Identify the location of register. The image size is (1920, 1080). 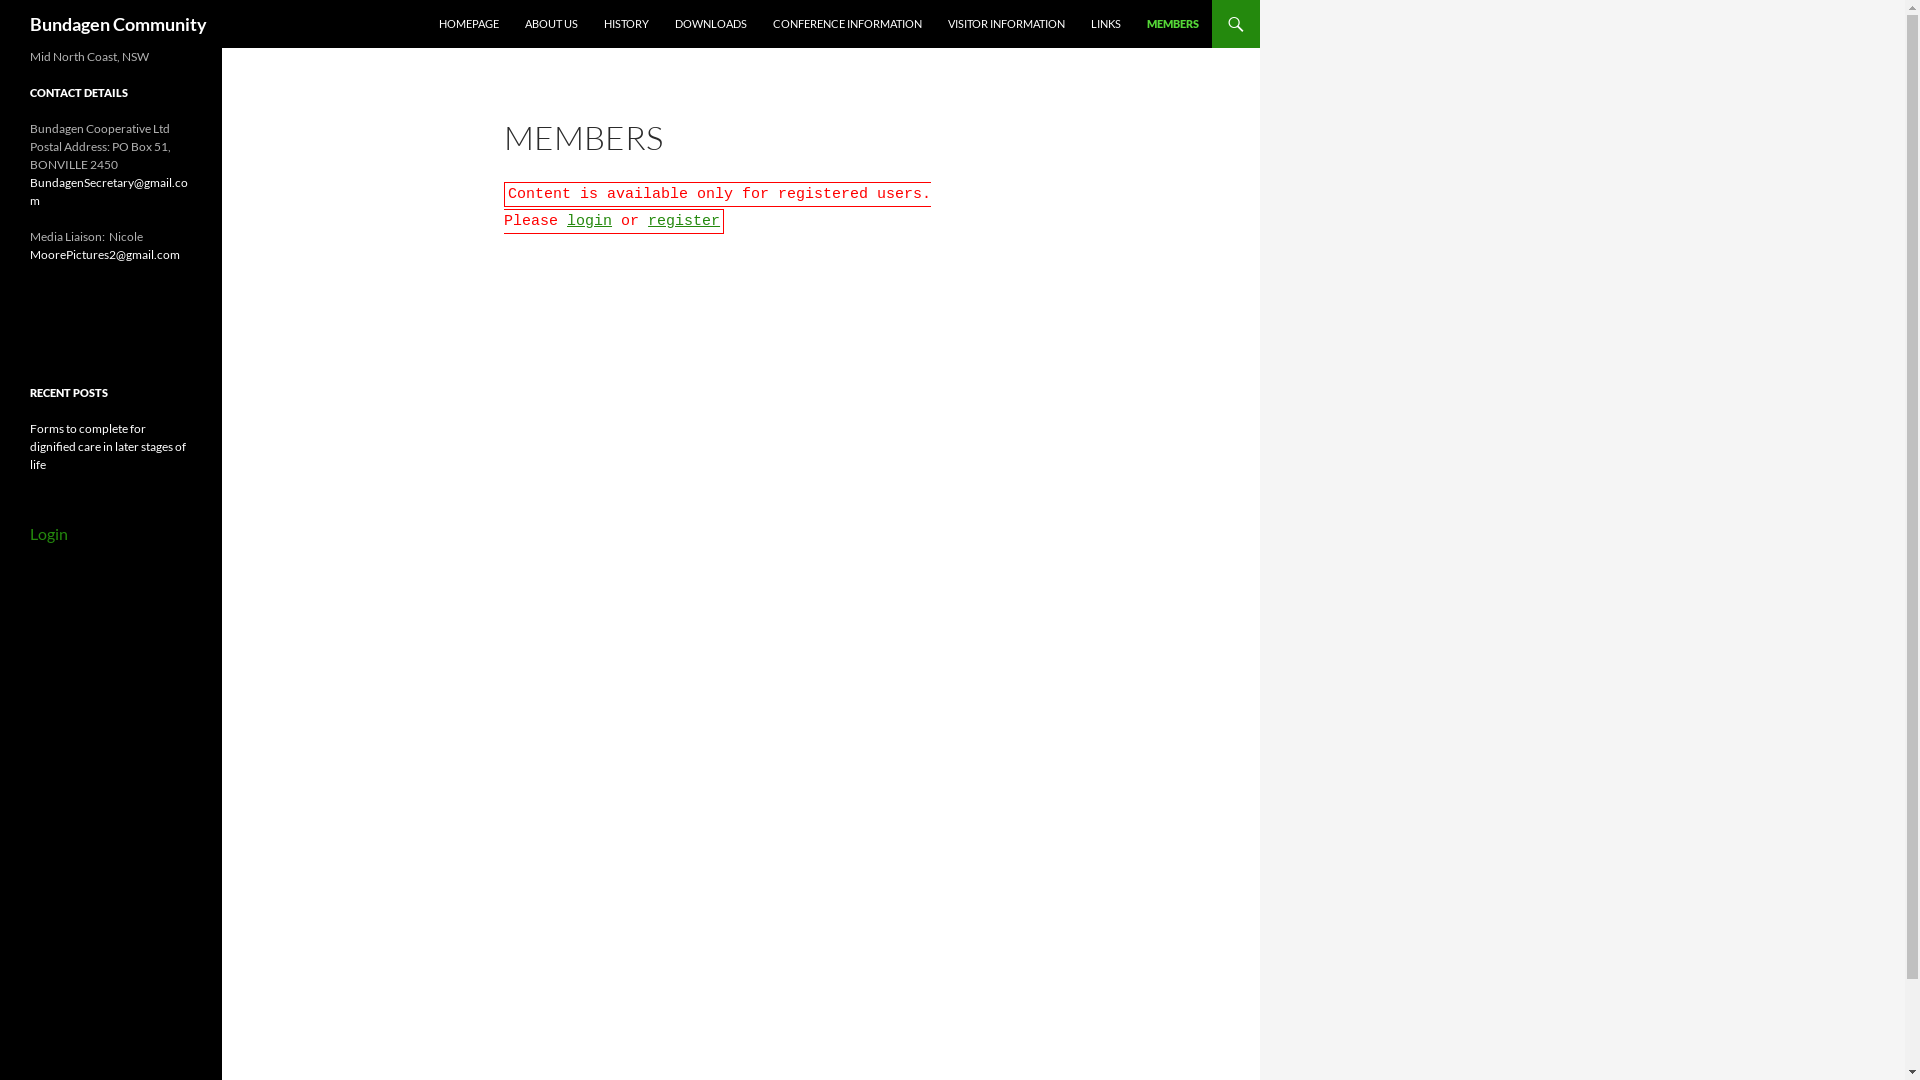
(684, 222).